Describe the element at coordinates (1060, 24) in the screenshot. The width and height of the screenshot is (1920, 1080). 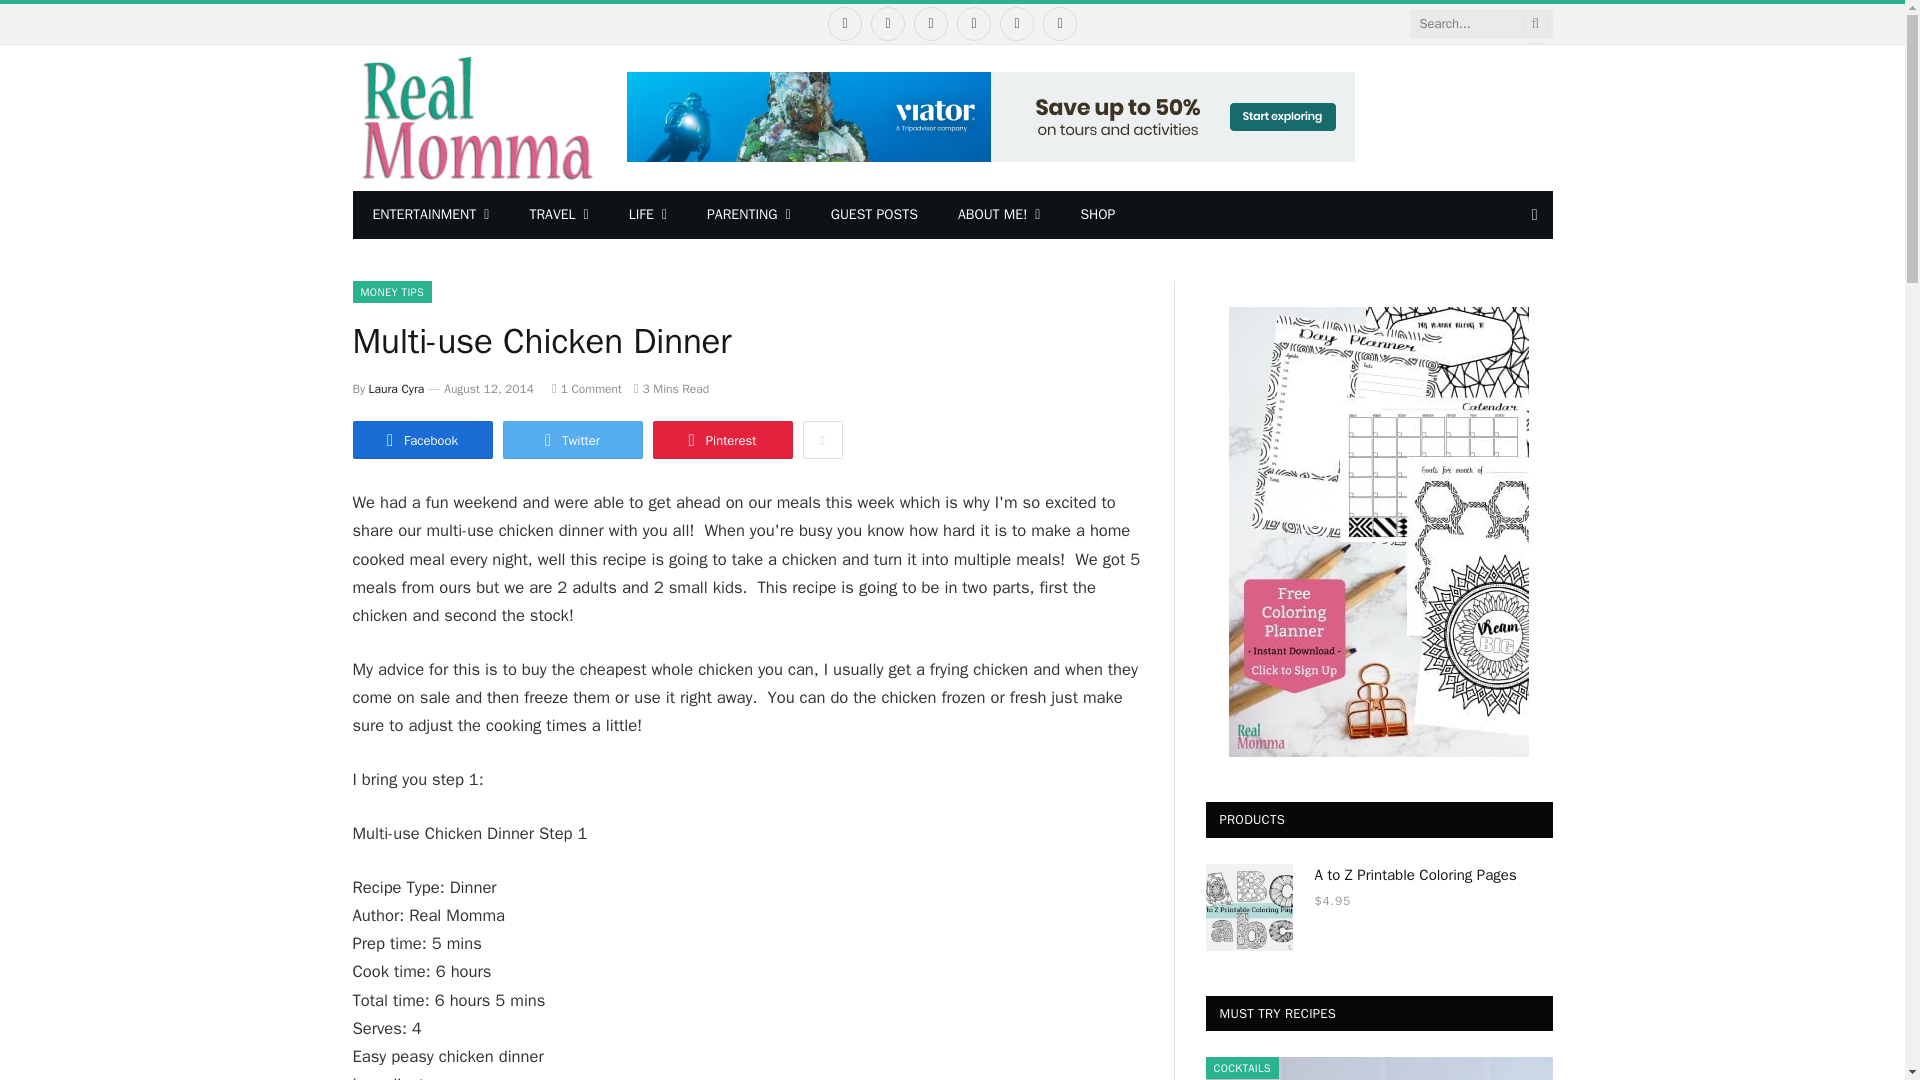
I see `RSS` at that location.